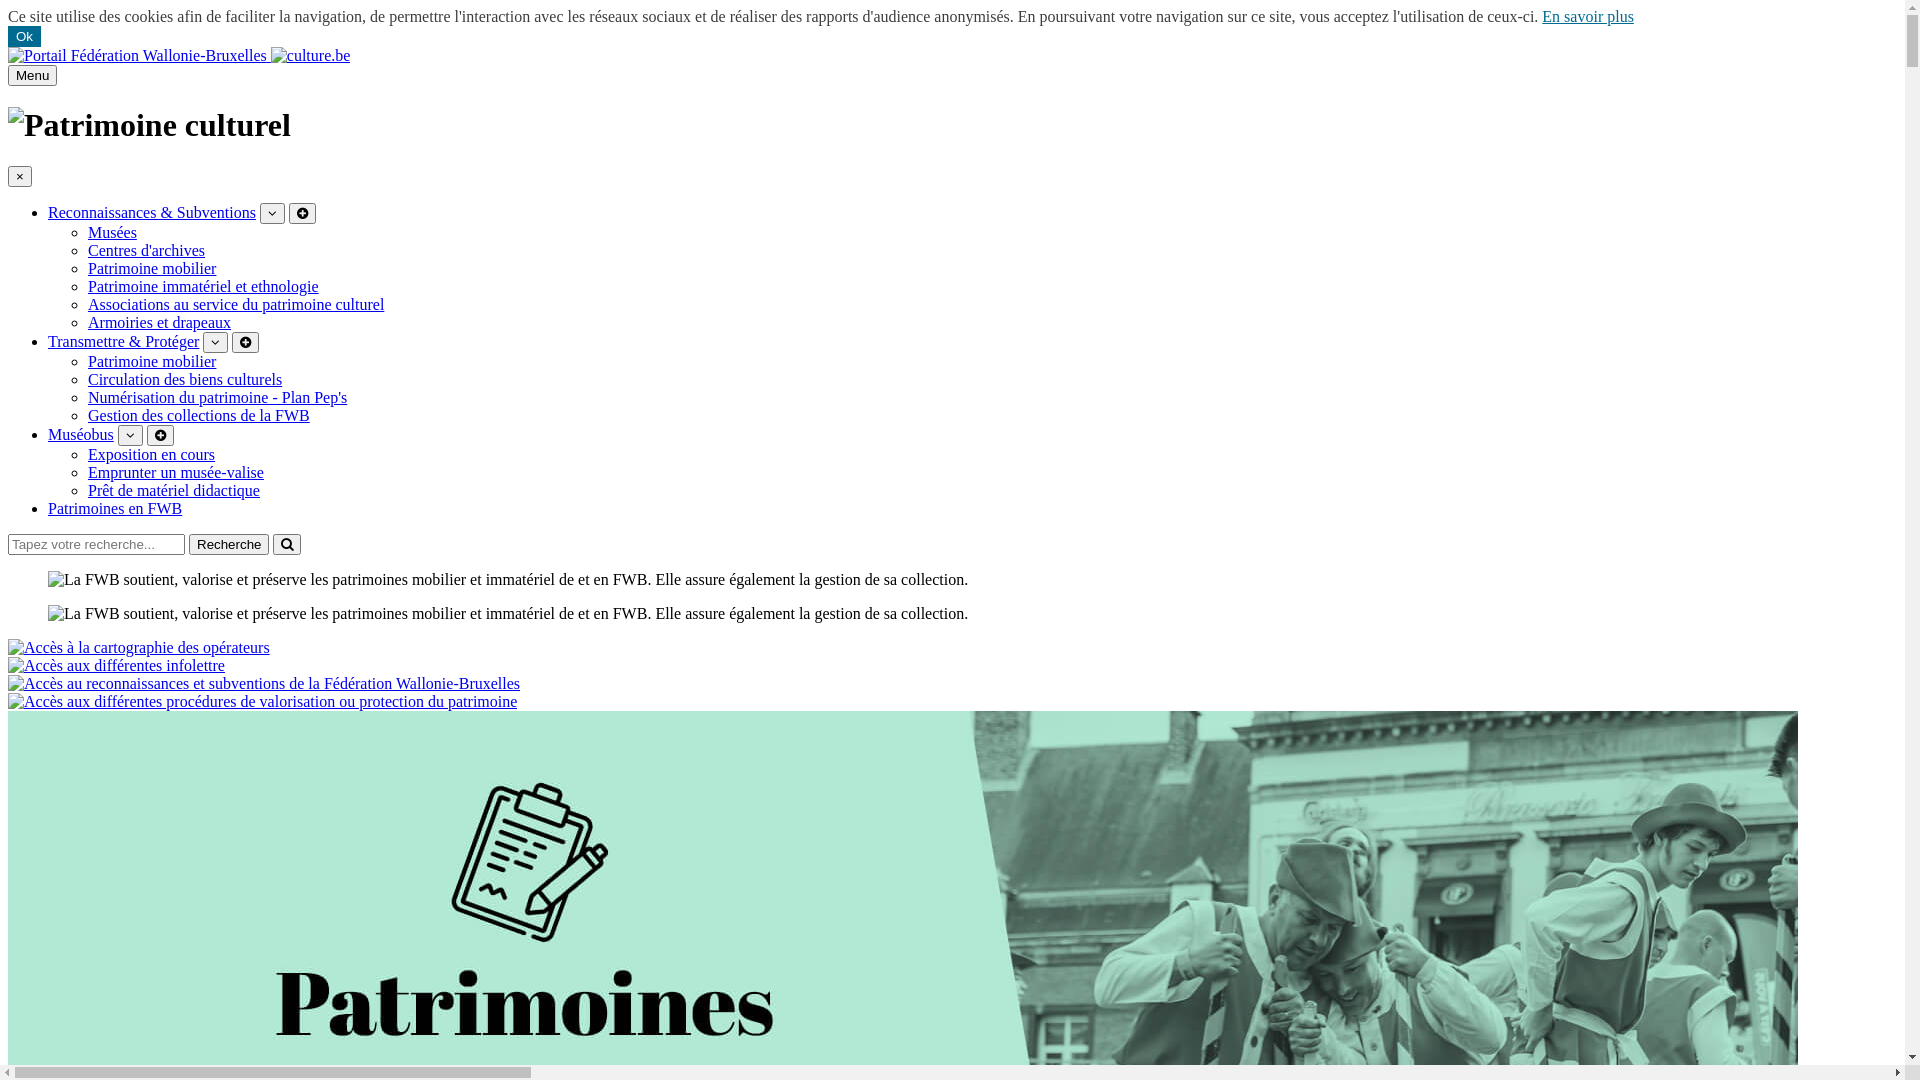 The width and height of the screenshot is (1920, 1080). What do you see at coordinates (146, 250) in the screenshot?
I see `Centres d'archives` at bounding box center [146, 250].